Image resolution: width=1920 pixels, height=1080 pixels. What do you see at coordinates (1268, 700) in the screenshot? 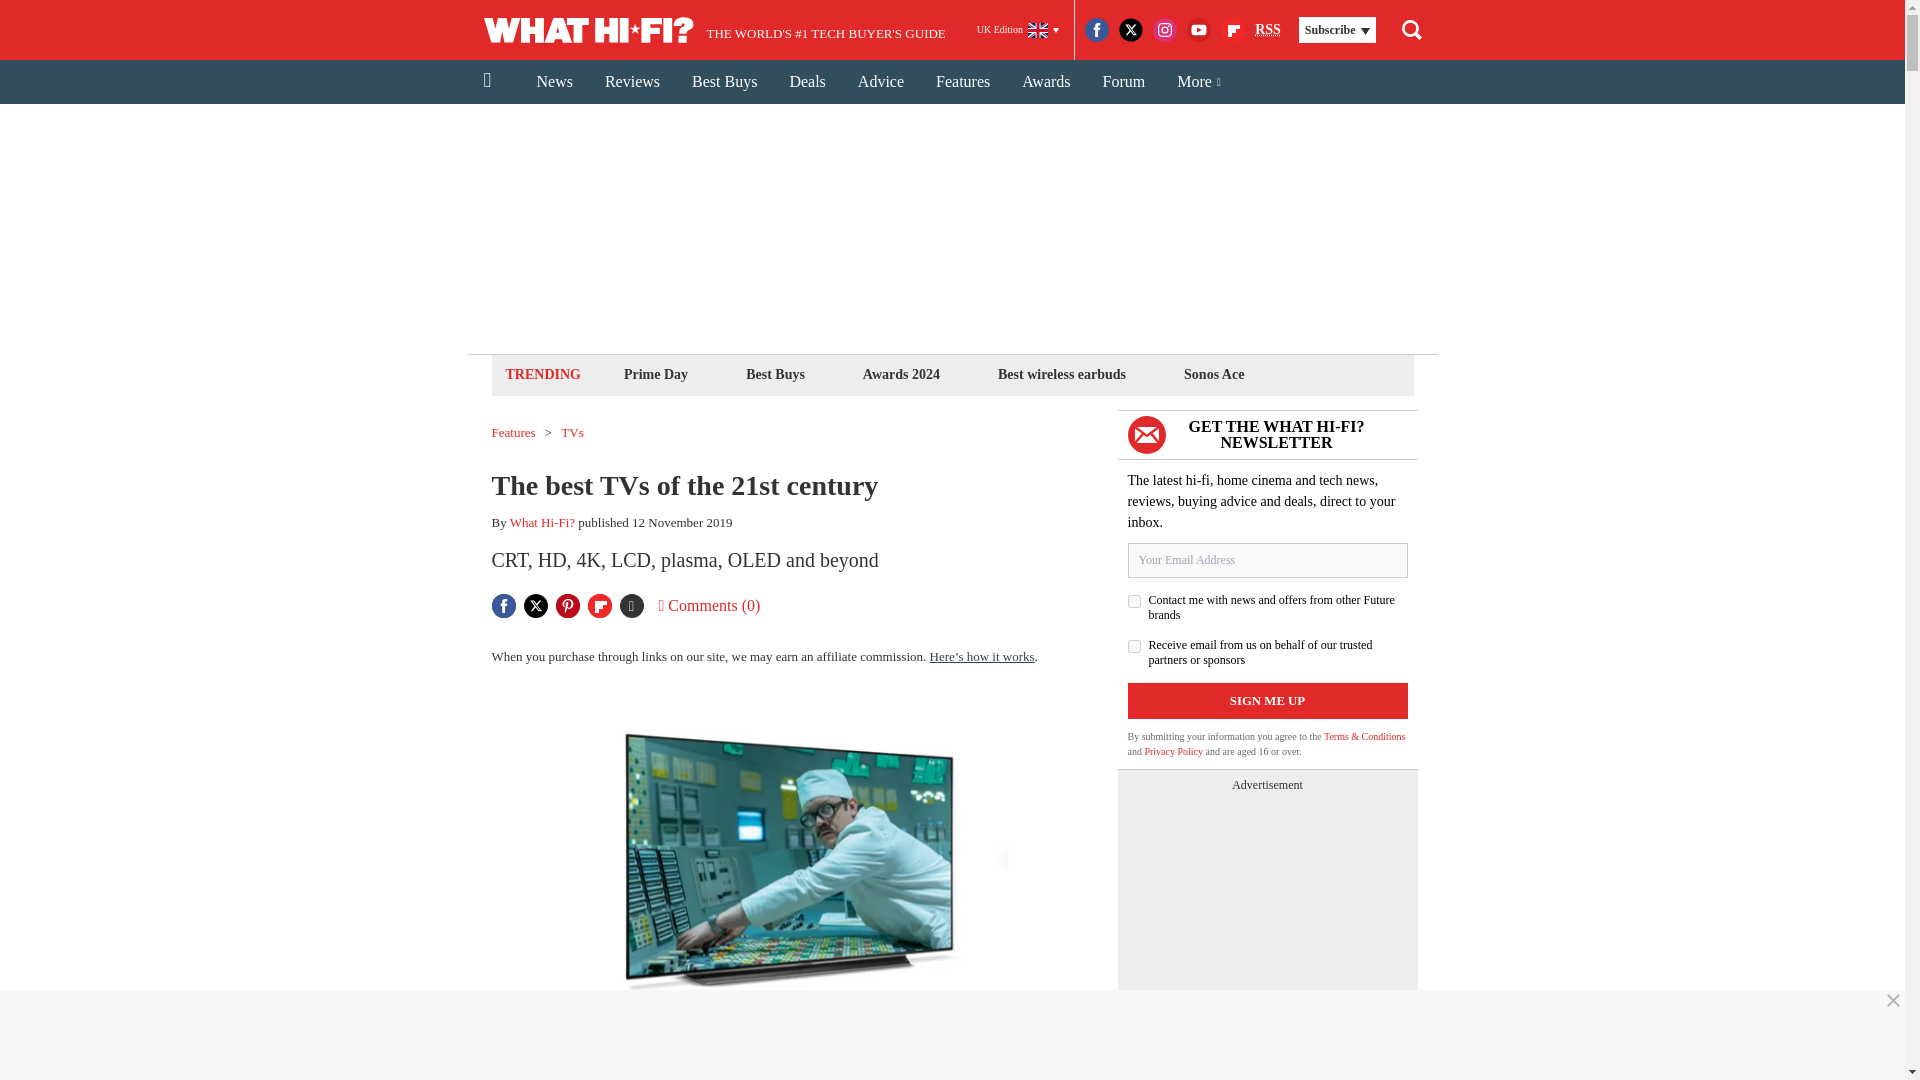
I see `Sign me up` at bounding box center [1268, 700].